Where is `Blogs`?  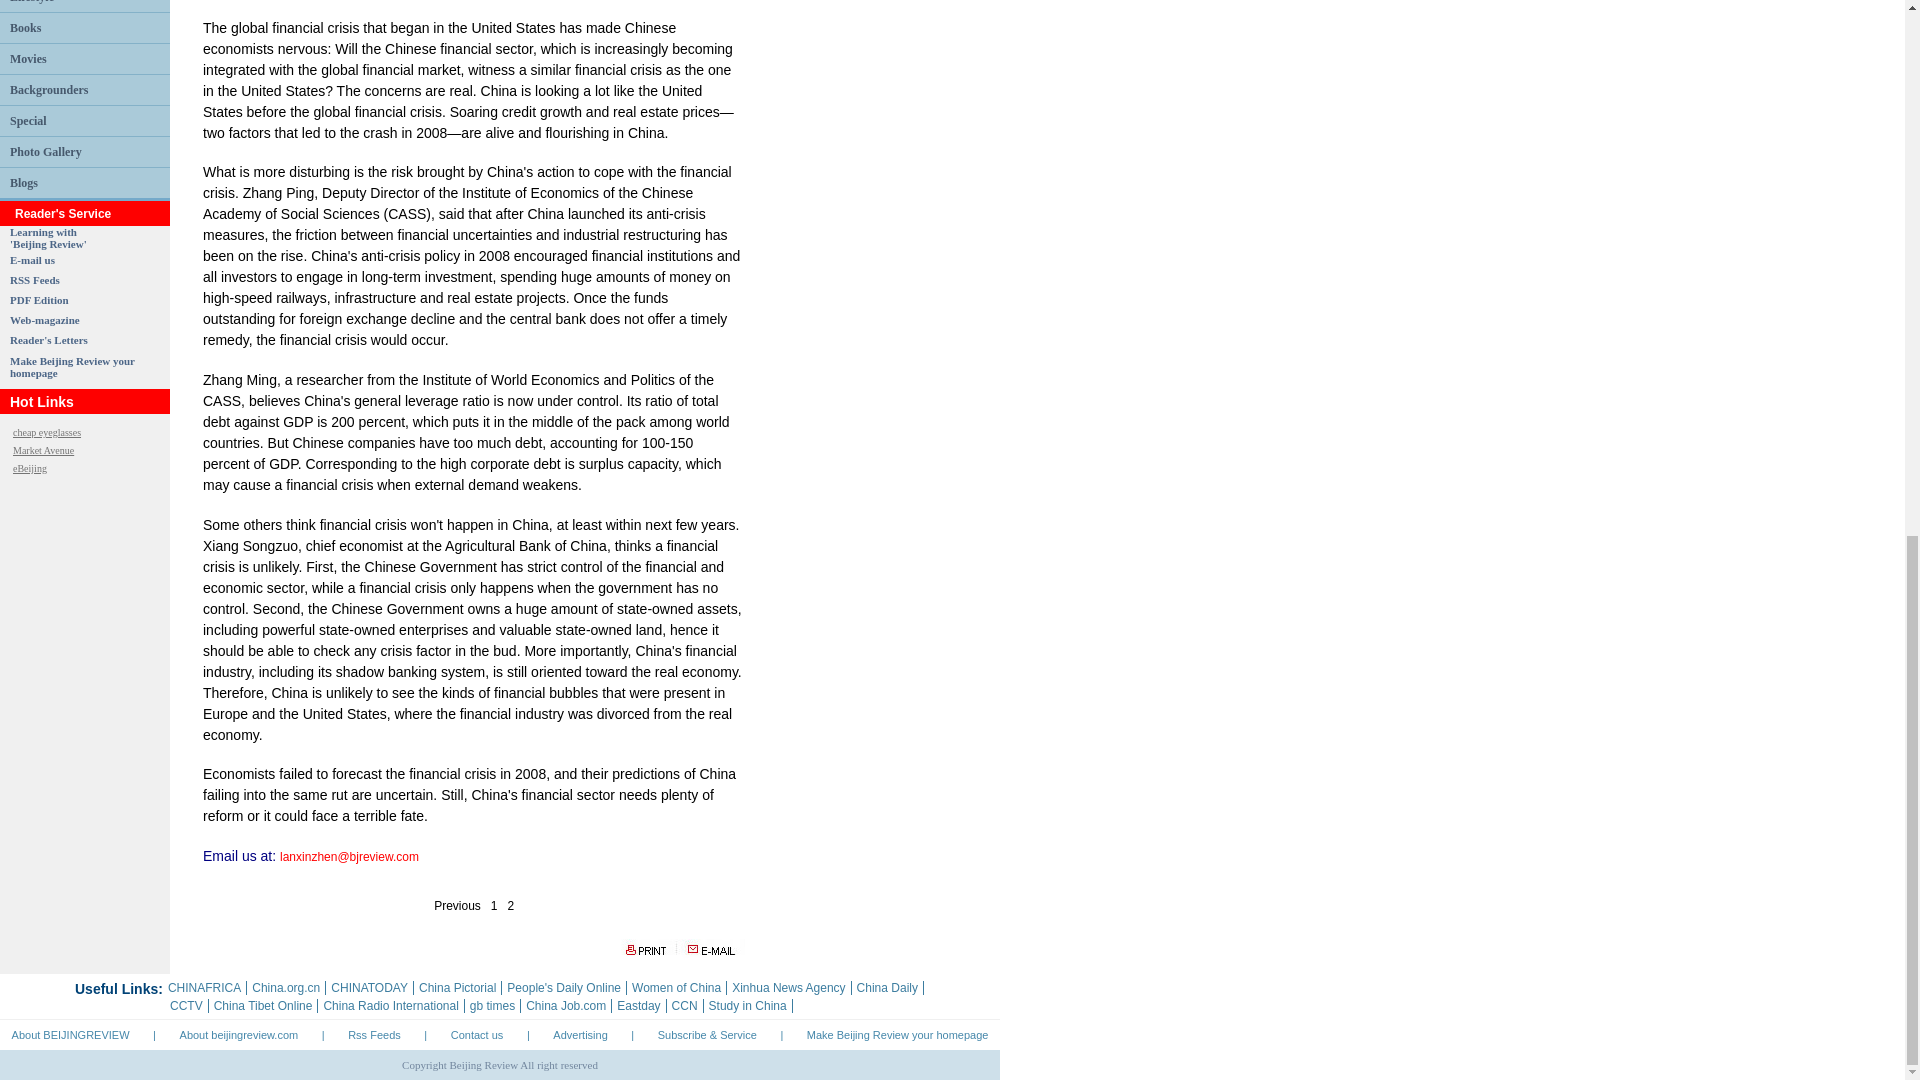
Blogs is located at coordinates (24, 26).